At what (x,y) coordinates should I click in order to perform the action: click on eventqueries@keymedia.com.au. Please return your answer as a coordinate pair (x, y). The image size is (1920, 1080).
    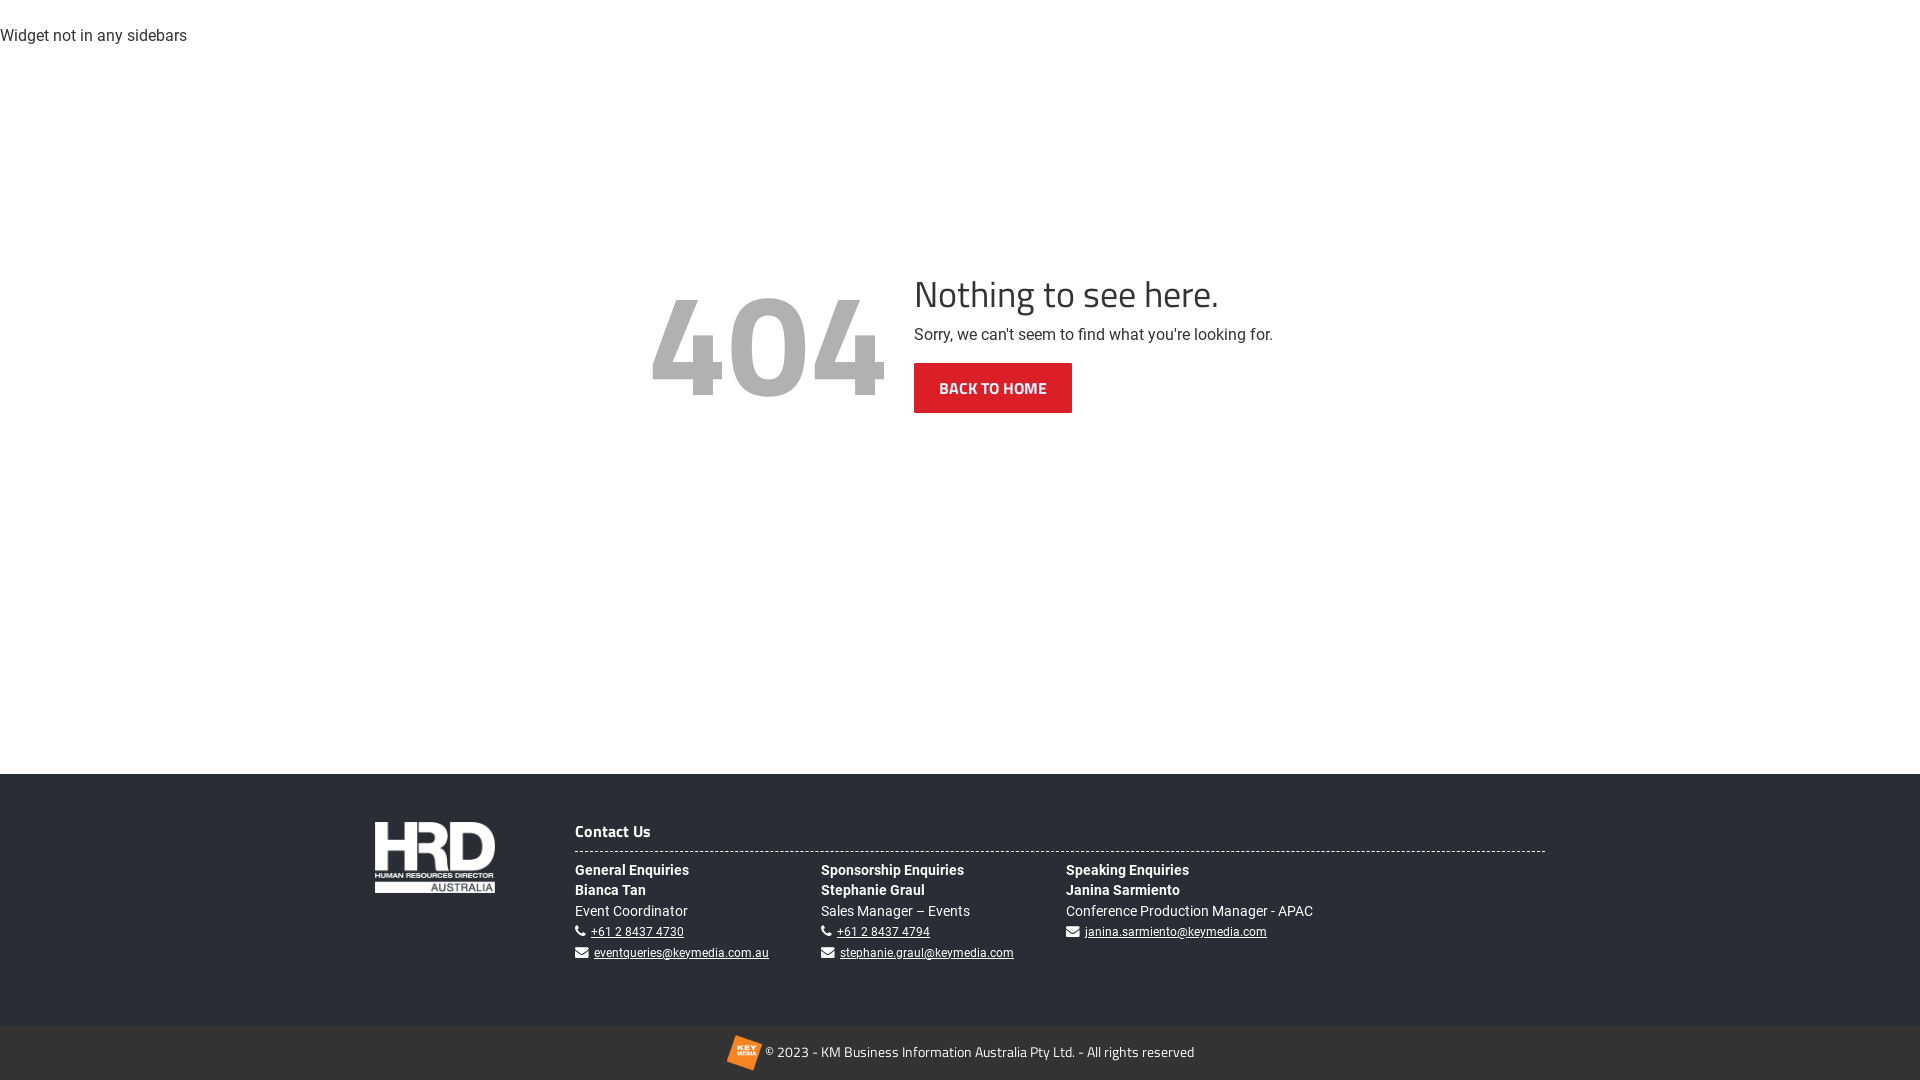
    Looking at the image, I should click on (682, 953).